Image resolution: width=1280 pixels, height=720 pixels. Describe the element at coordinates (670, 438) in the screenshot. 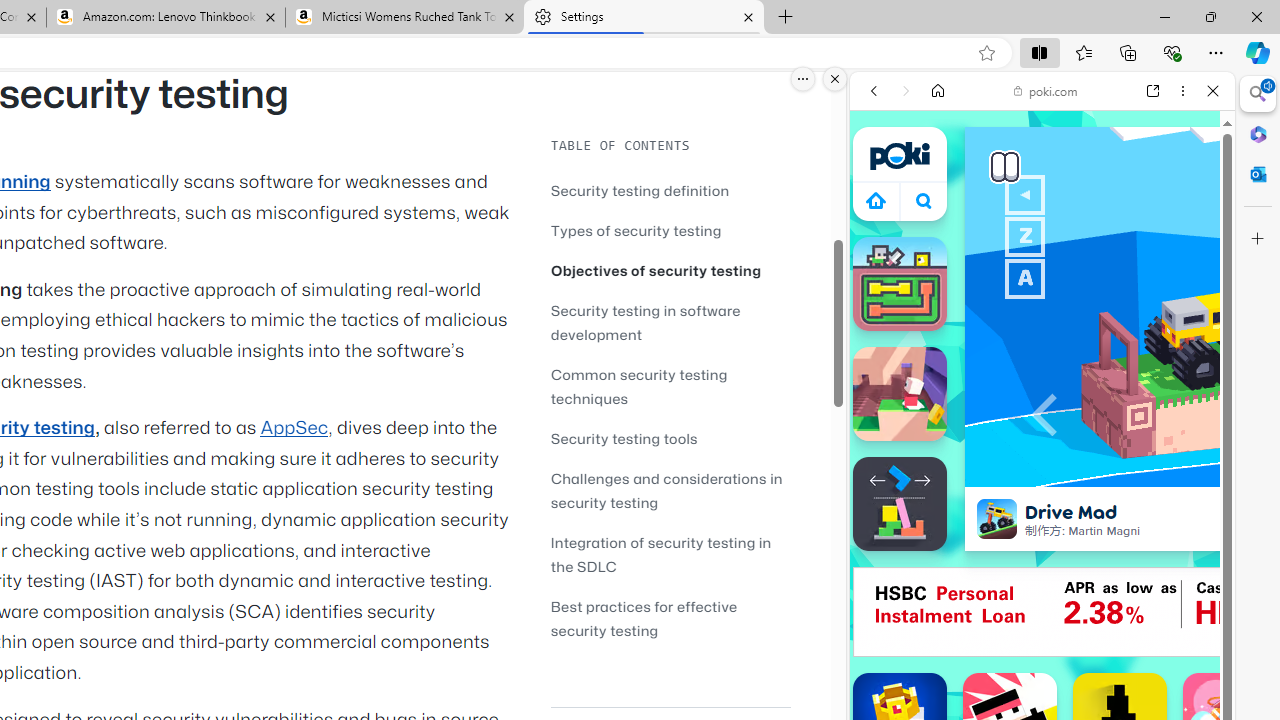

I see `Security testing tools` at that location.